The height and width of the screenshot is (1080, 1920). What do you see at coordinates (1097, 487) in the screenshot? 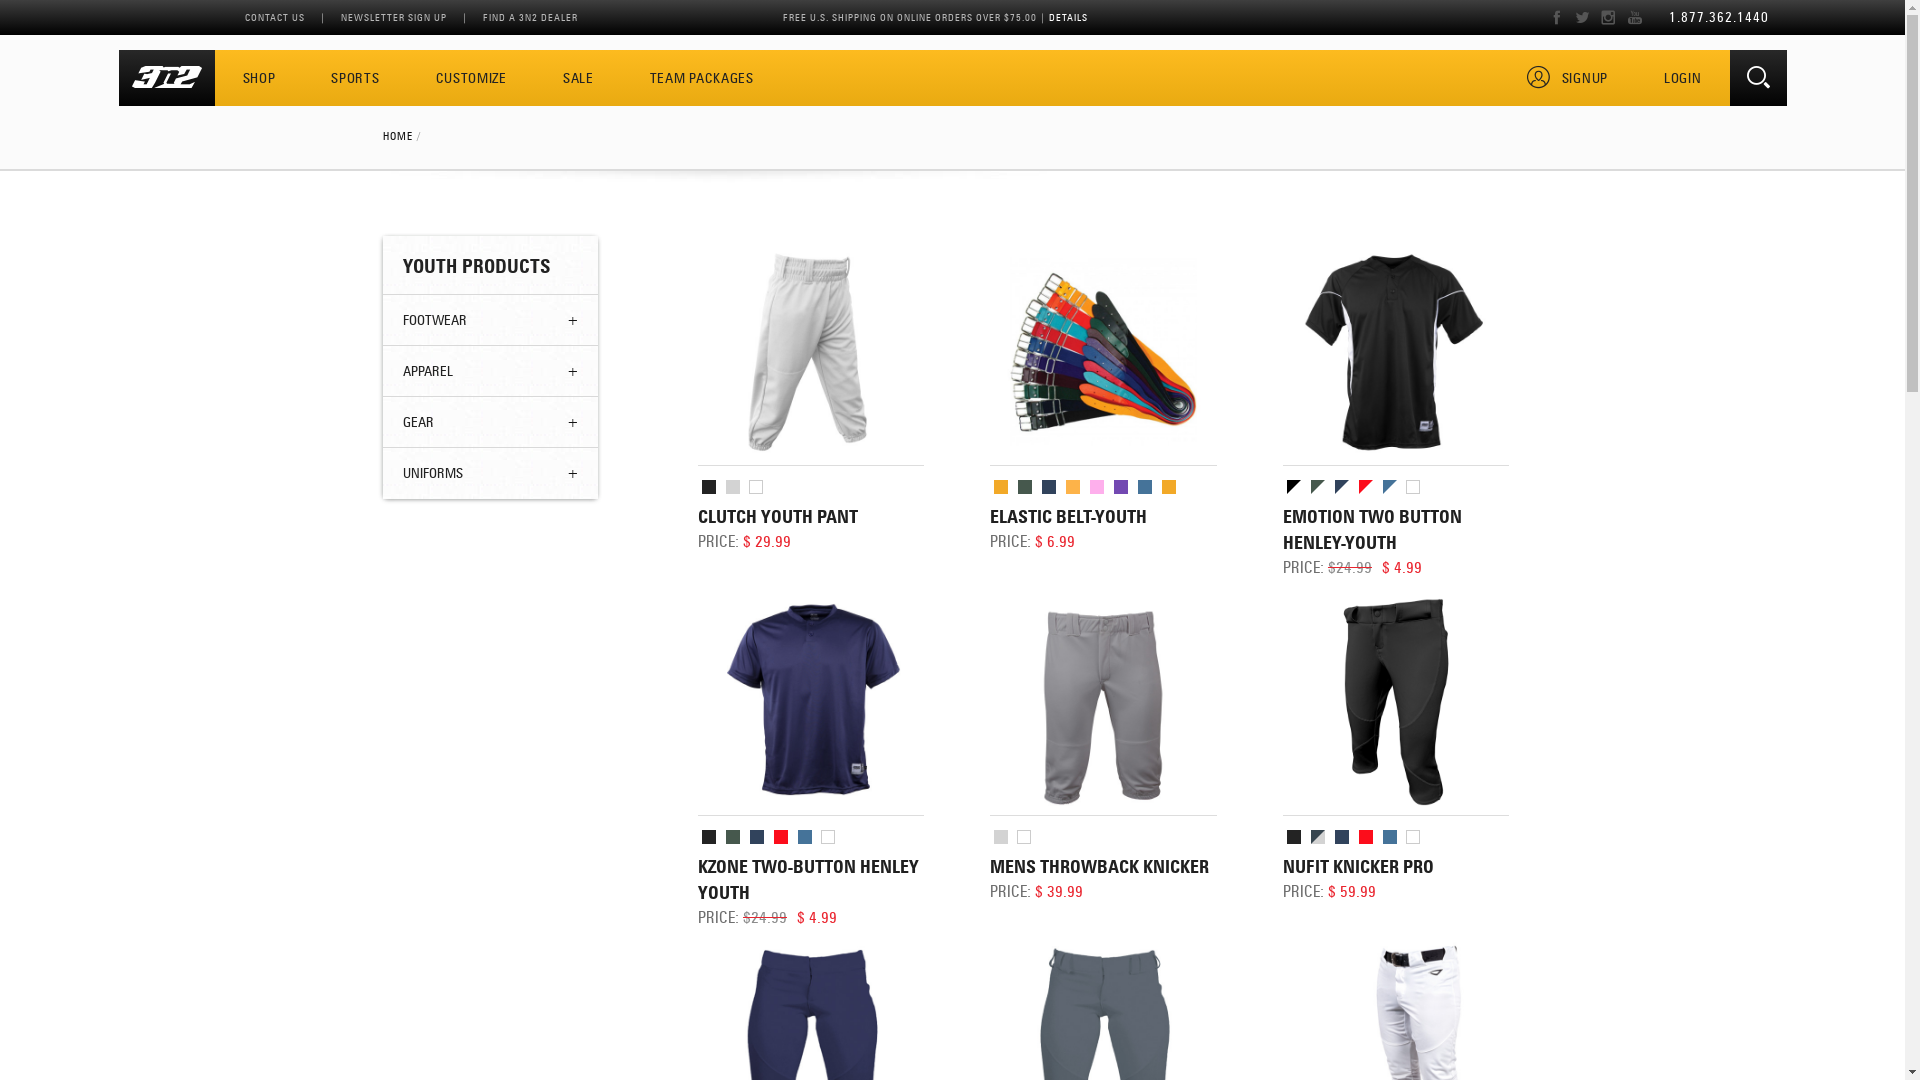
I see `Pink` at bounding box center [1097, 487].